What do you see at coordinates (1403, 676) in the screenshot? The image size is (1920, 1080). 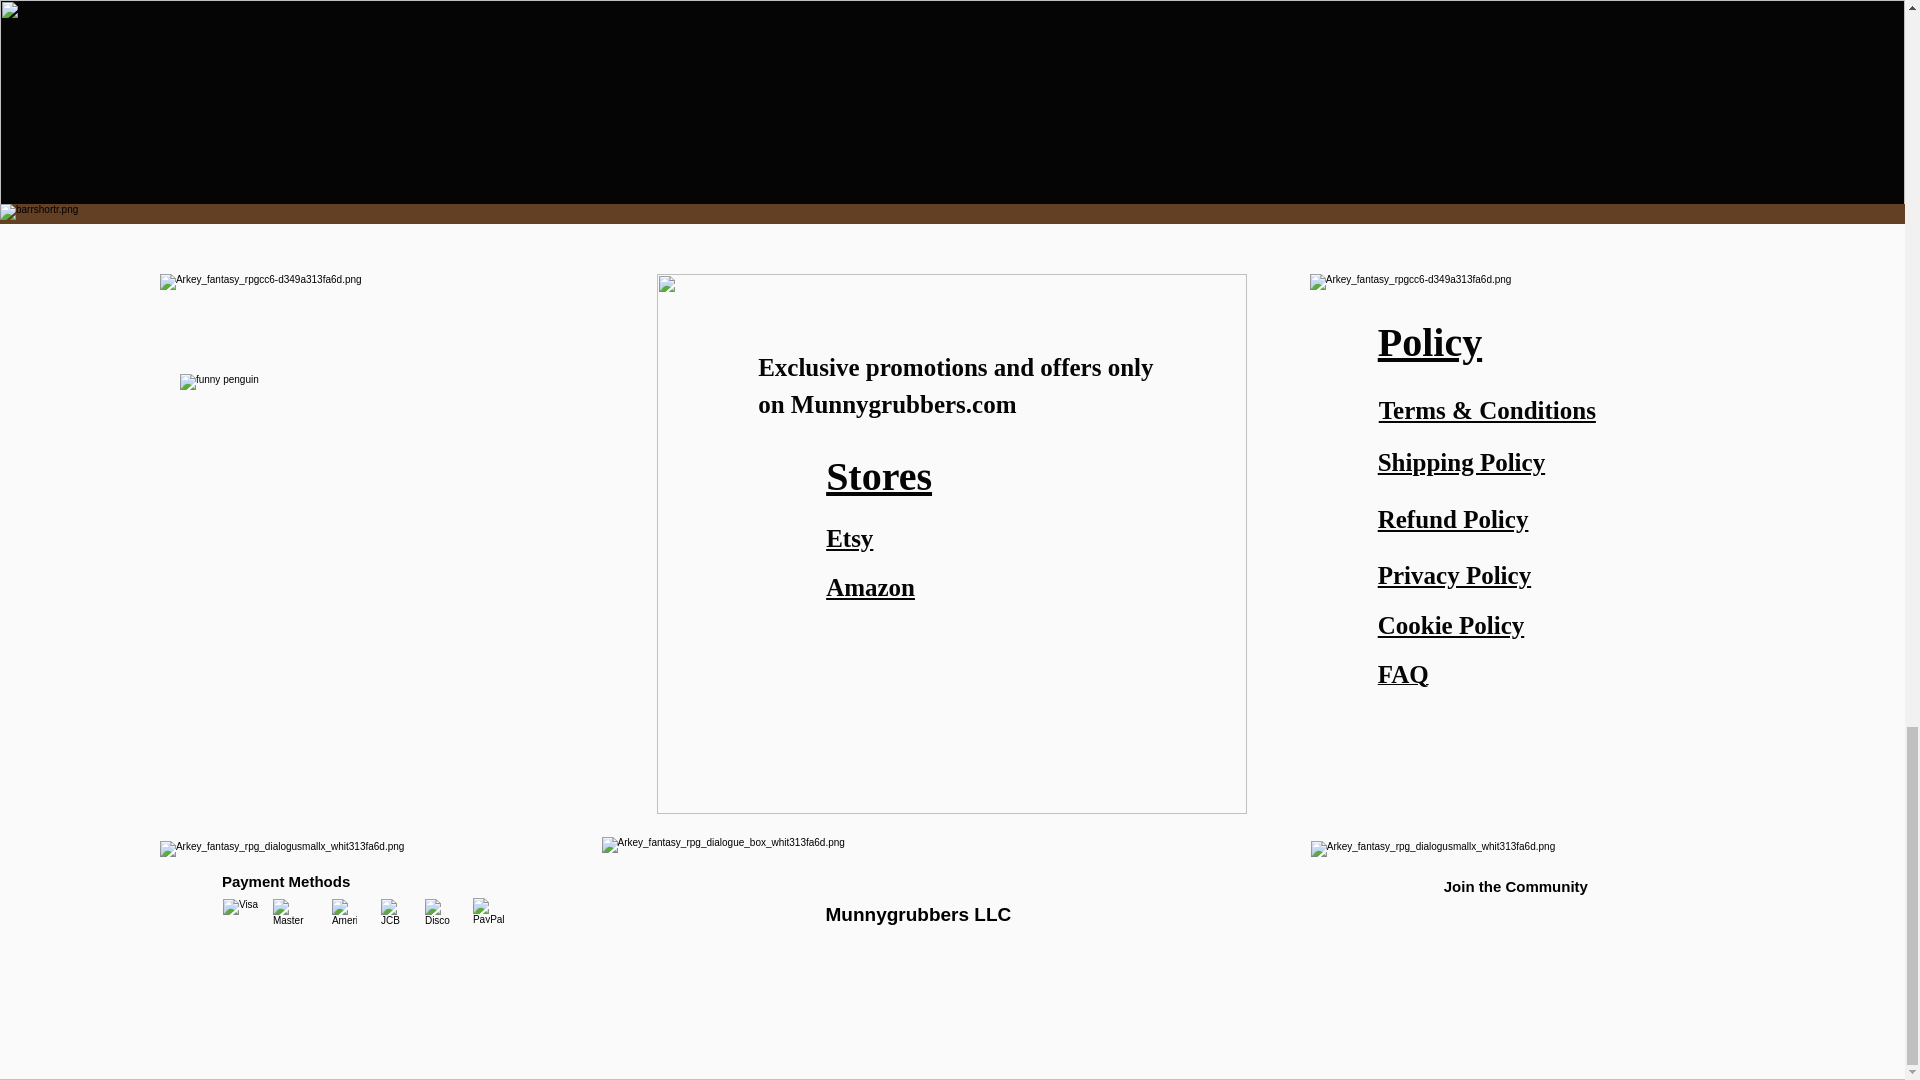 I see `FAQ` at bounding box center [1403, 676].